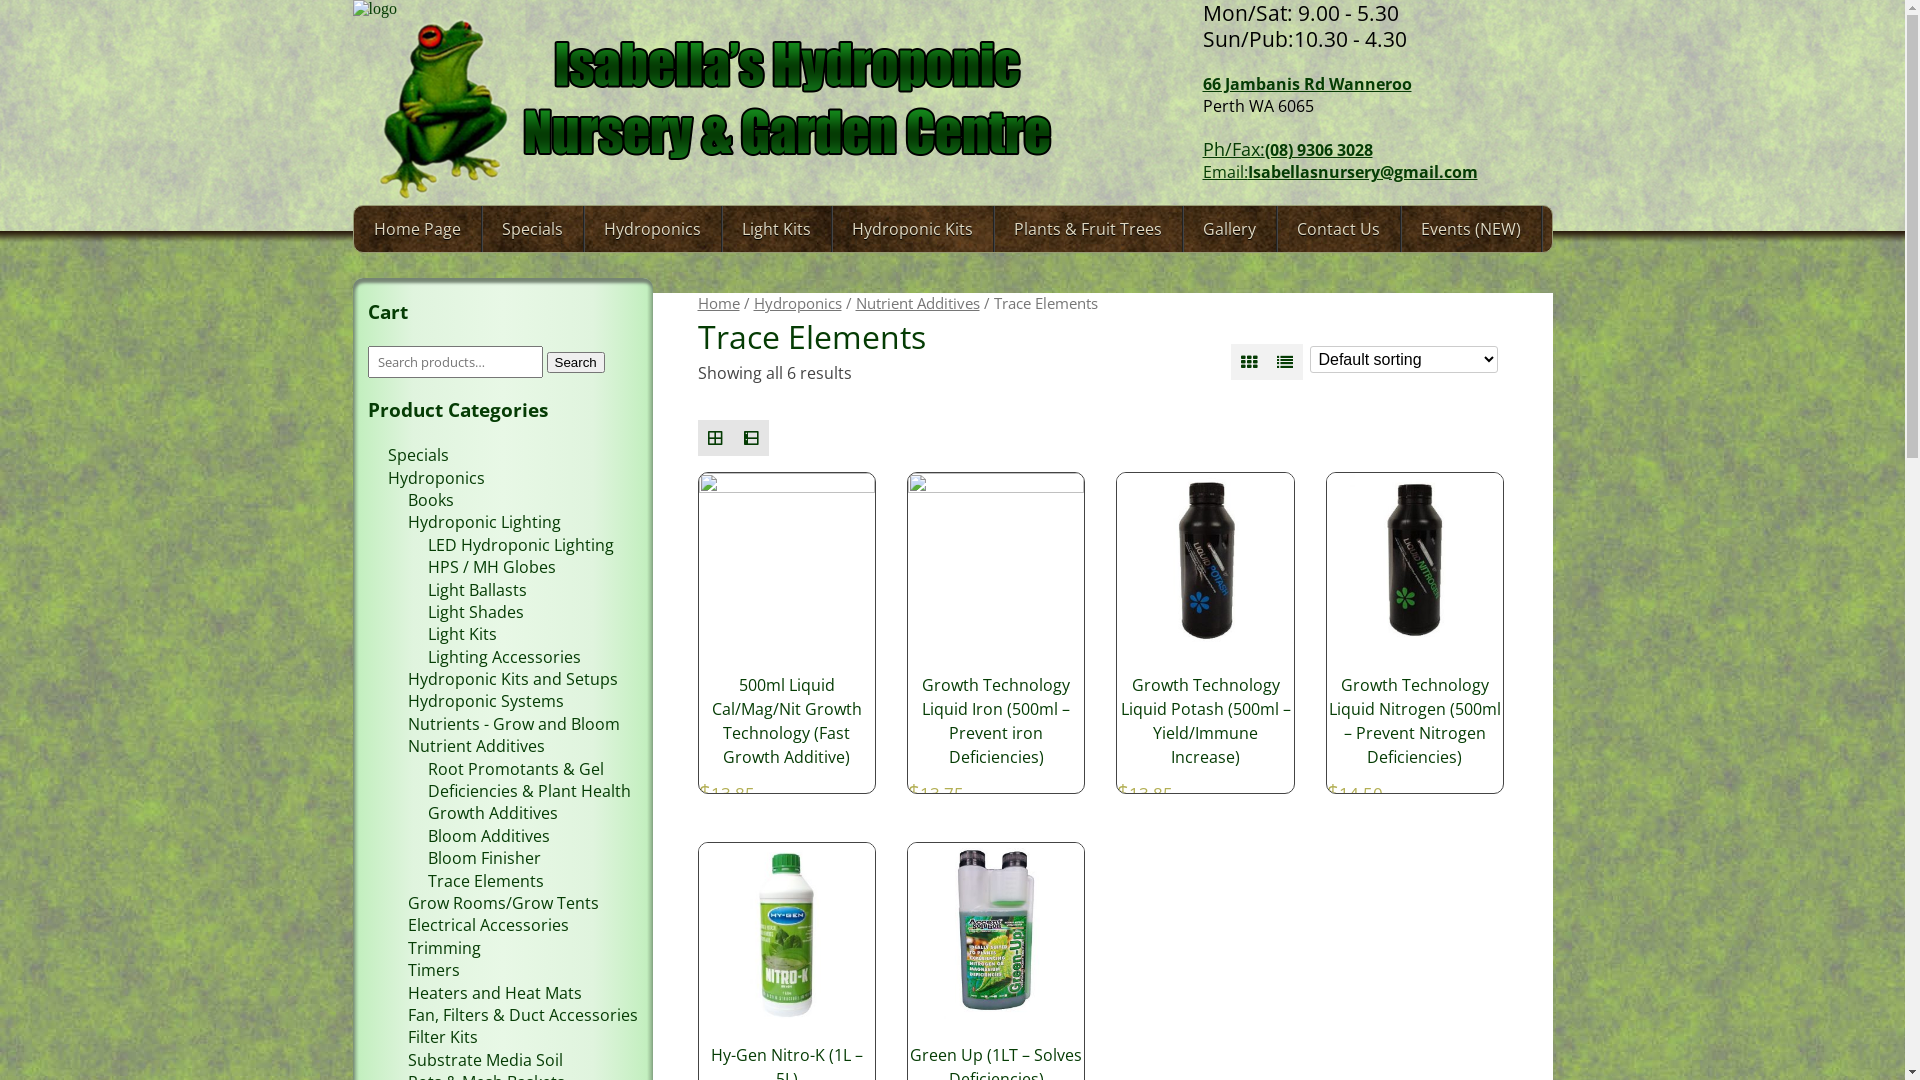 The width and height of the screenshot is (1920, 1080). I want to click on Hydroponic Kits, so click(912, 229).